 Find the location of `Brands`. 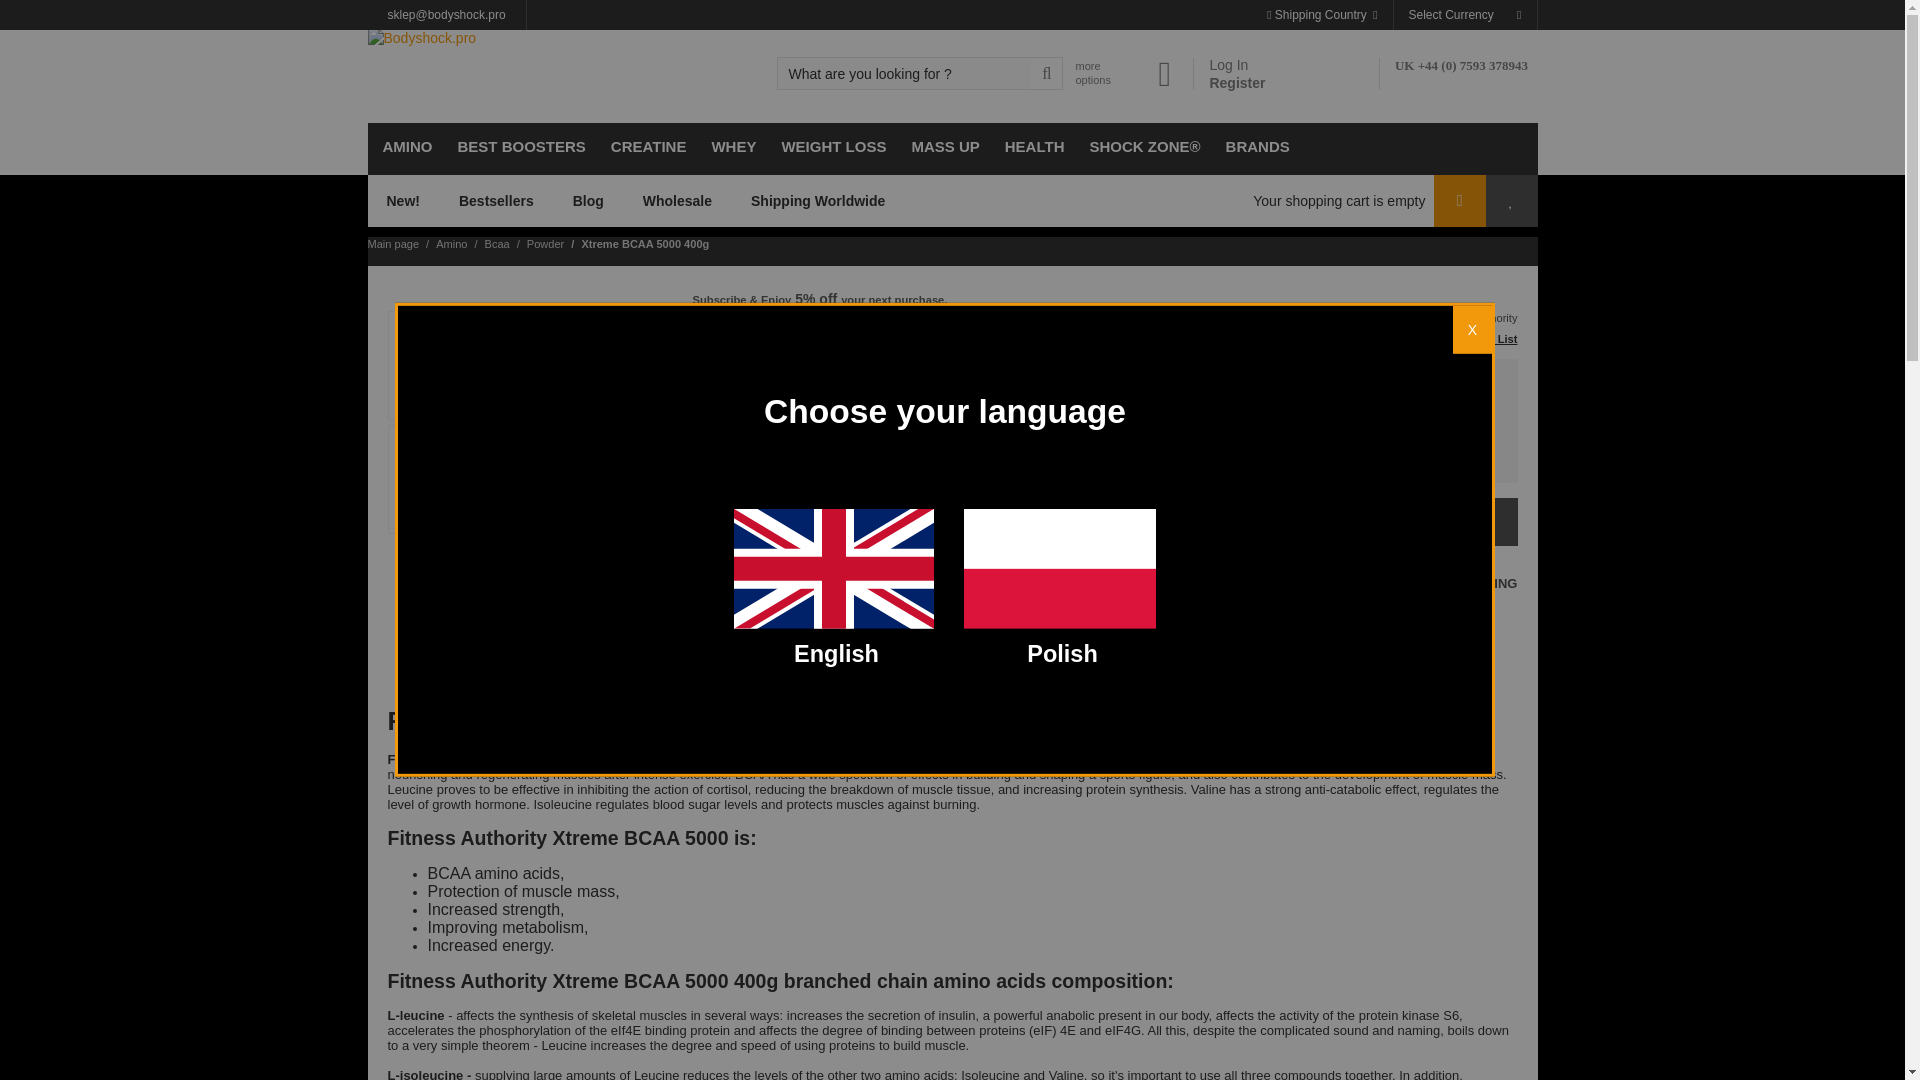

Brands is located at coordinates (1255, 148).